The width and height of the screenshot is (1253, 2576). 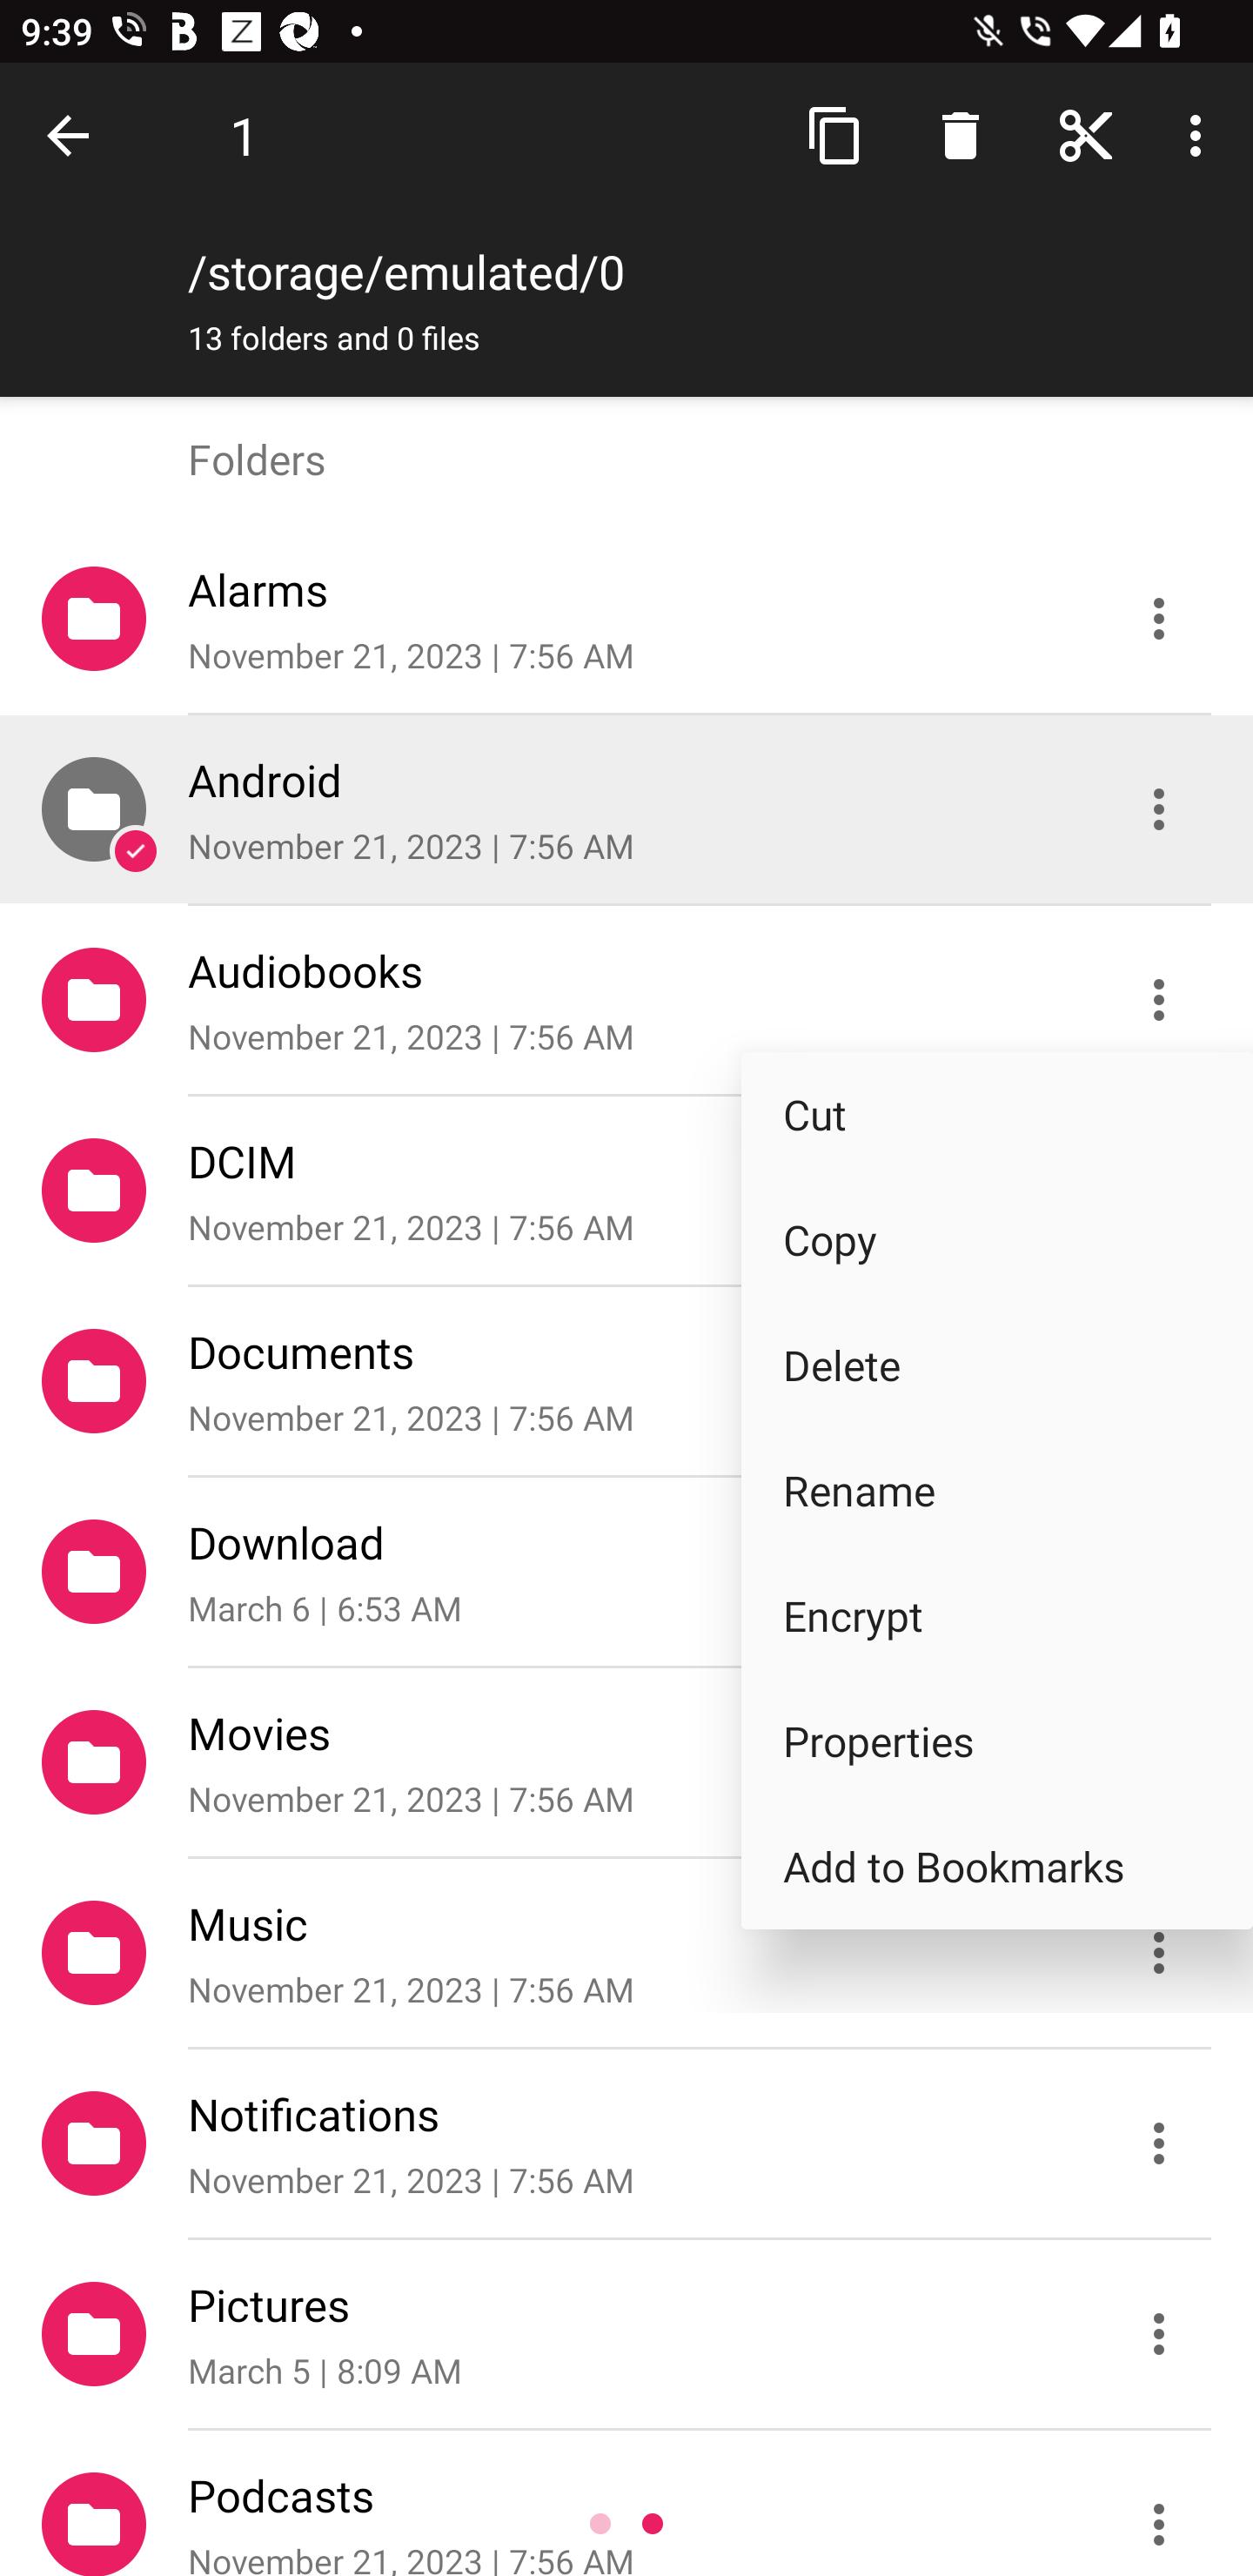 What do you see at coordinates (997, 1866) in the screenshot?
I see `Add to Bookmarks` at bounding box center [997, 1866].